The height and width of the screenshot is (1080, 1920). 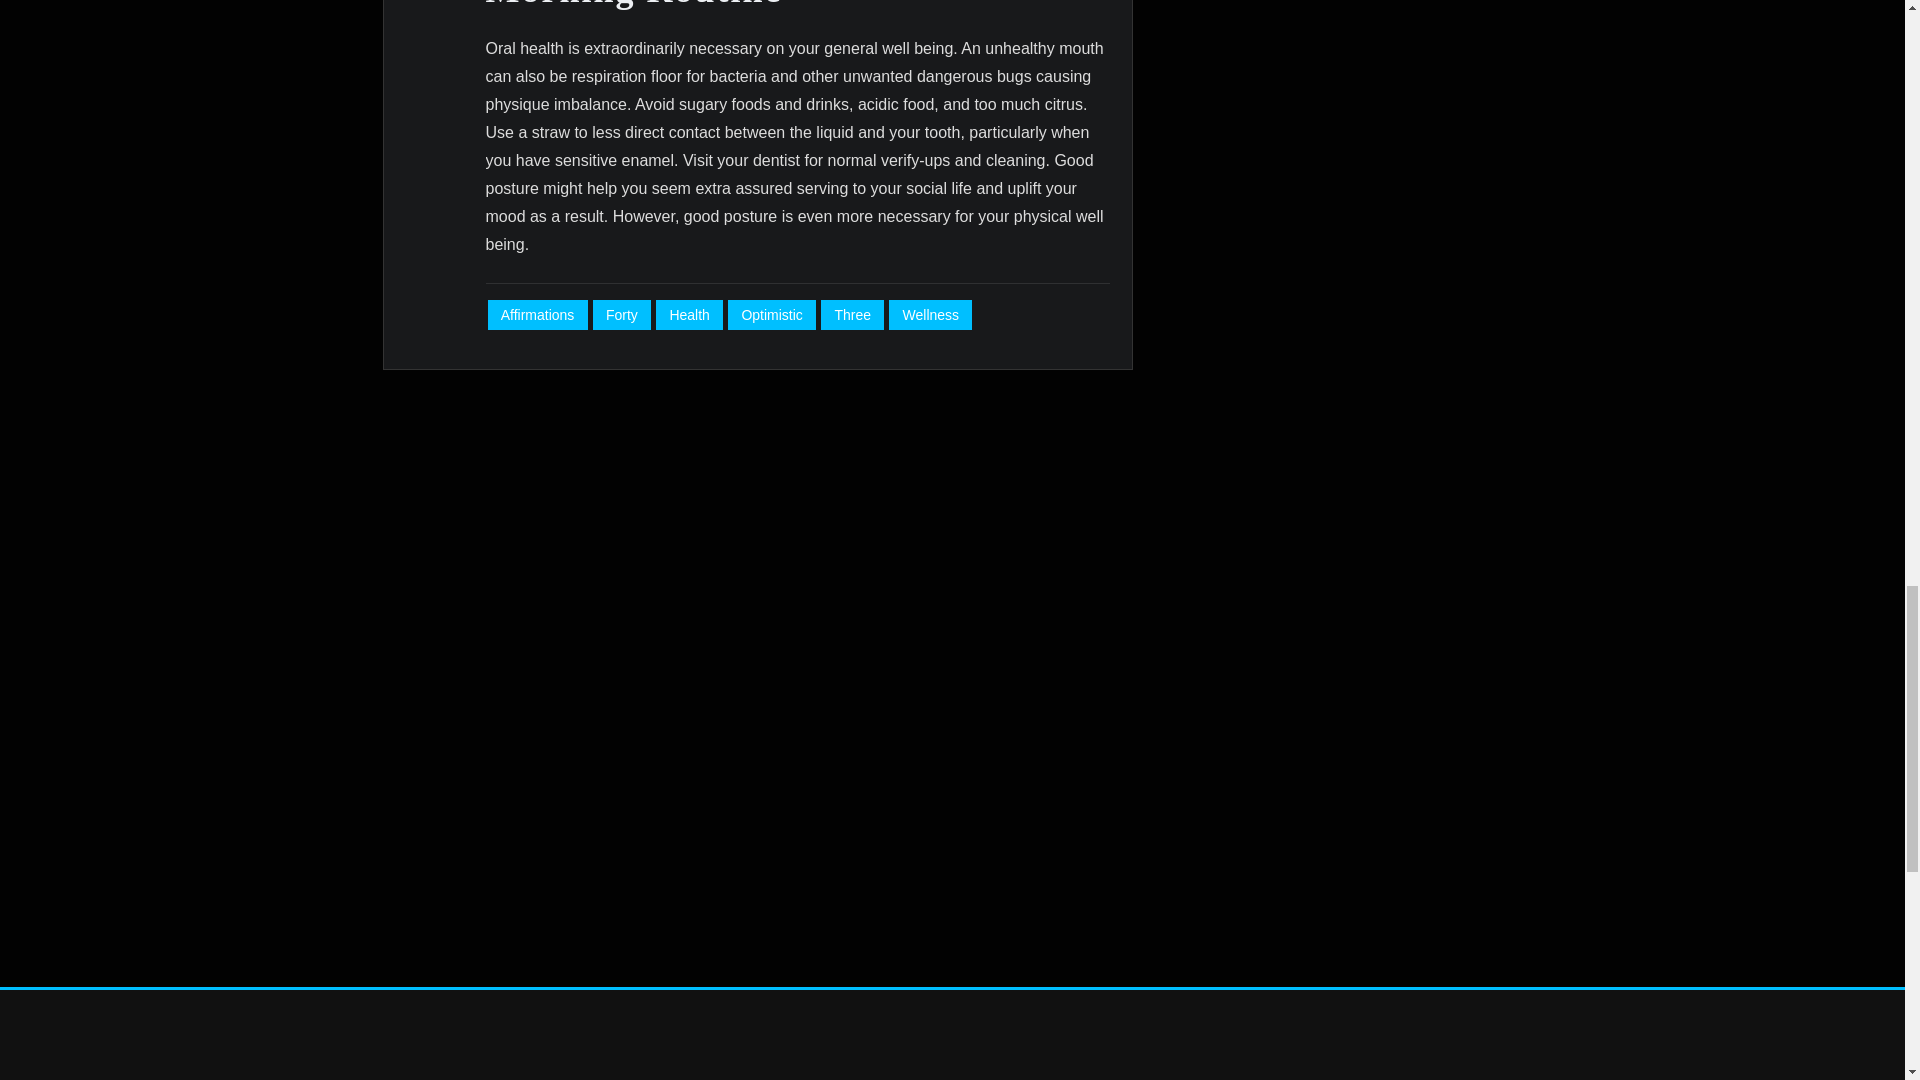 I want to click on Health, so click(x=690, y=315).